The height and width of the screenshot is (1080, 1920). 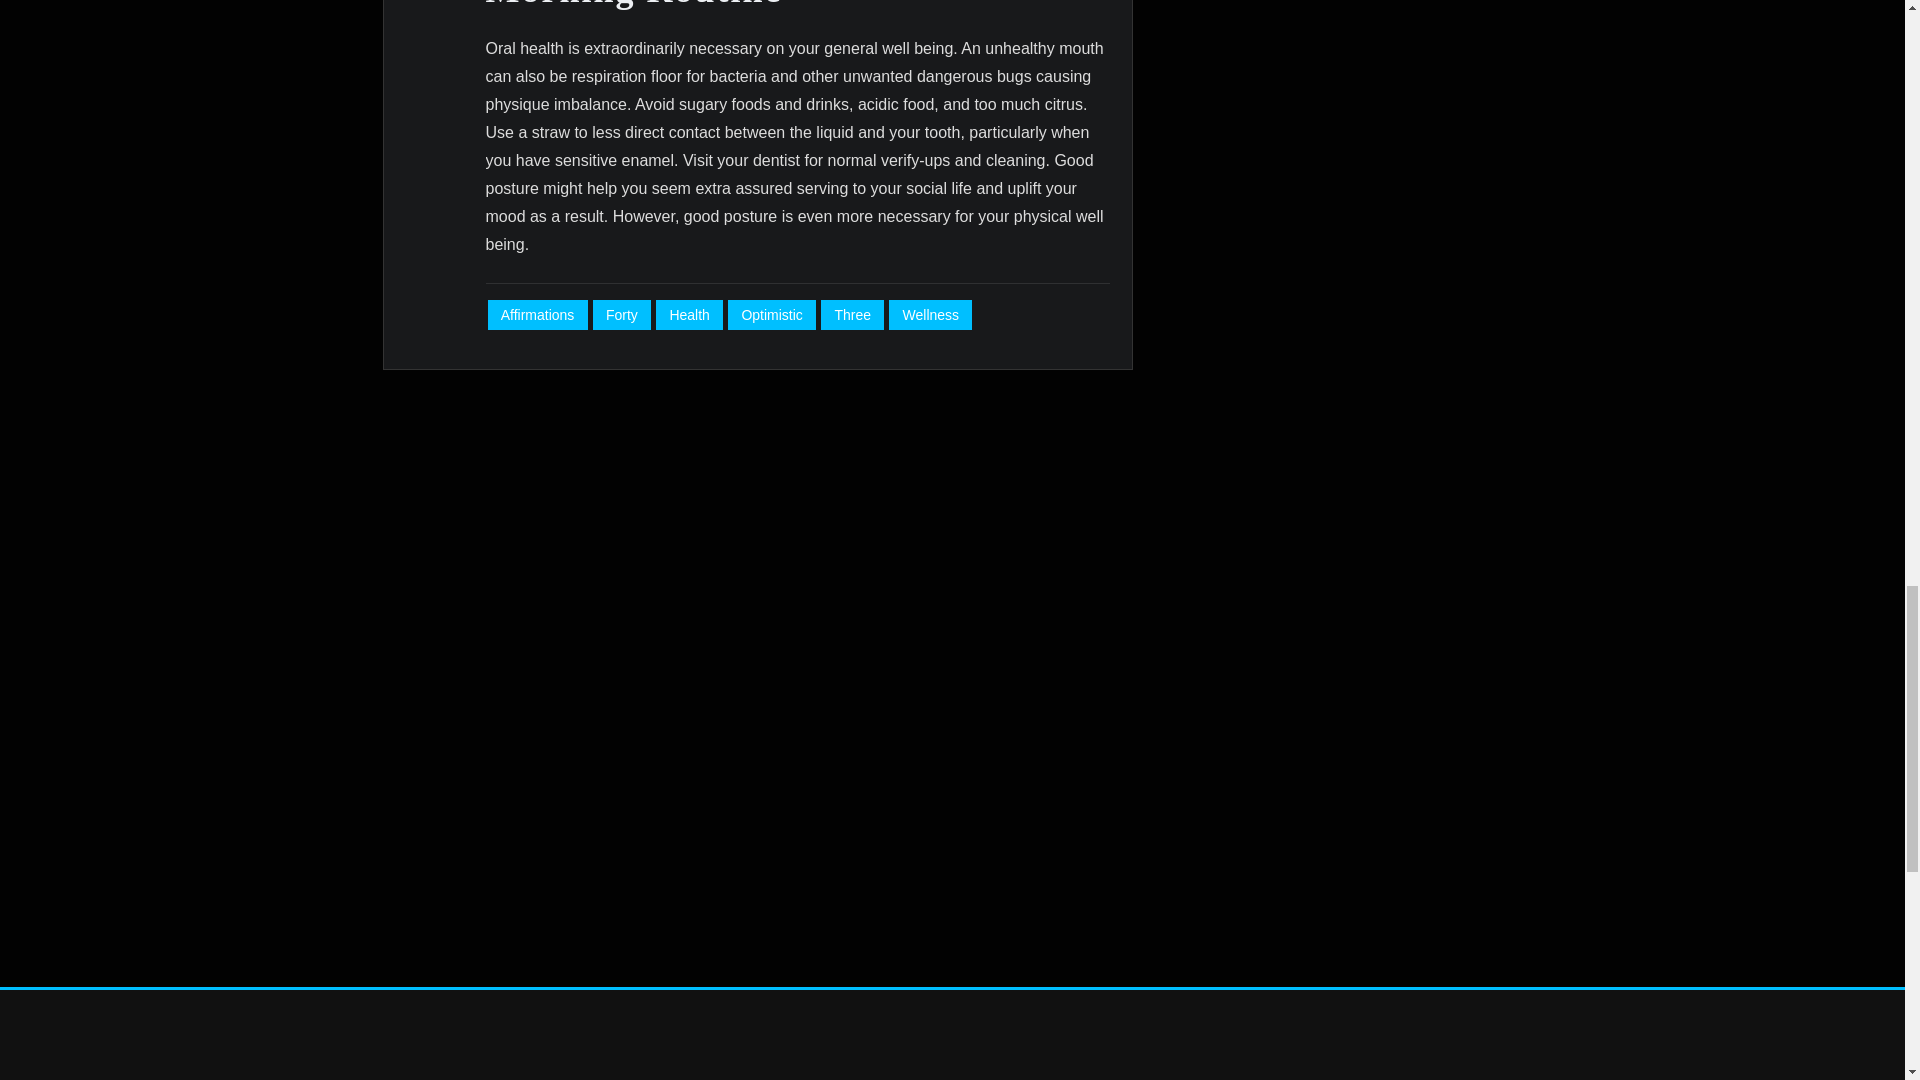 I want to click on Health, so click(x=690, y=315).